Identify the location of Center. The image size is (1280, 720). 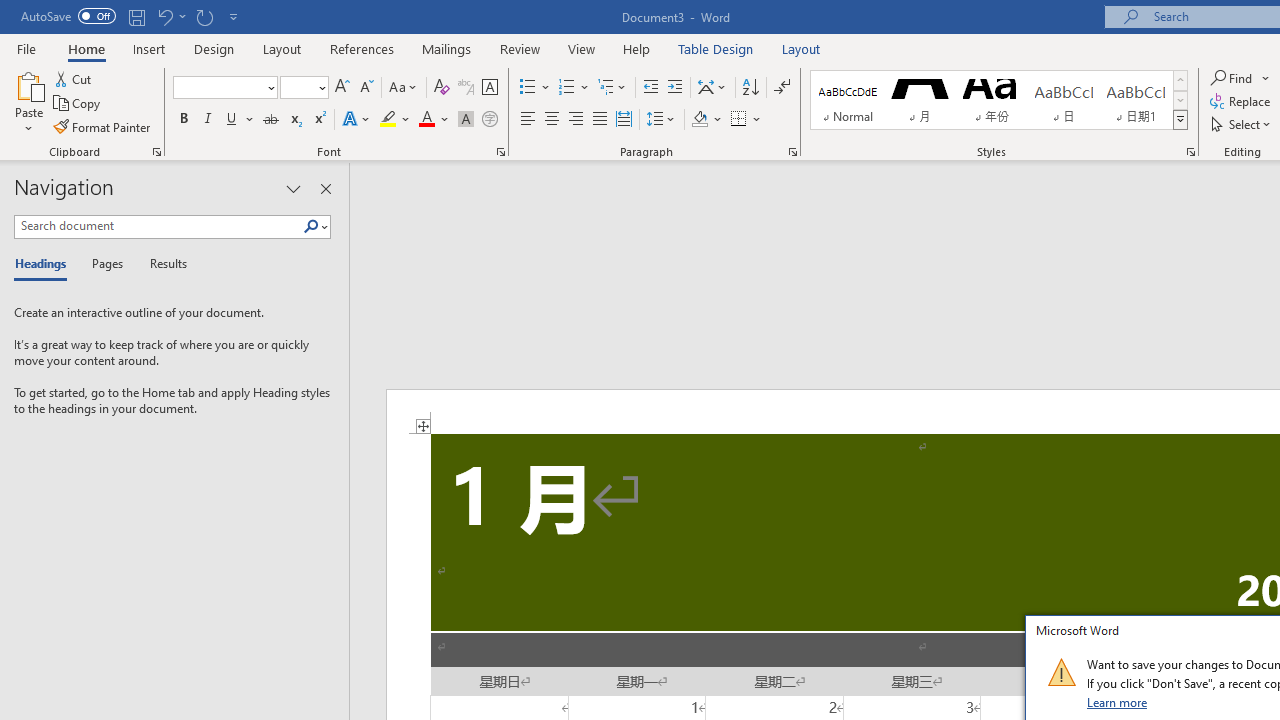
(552, 120).